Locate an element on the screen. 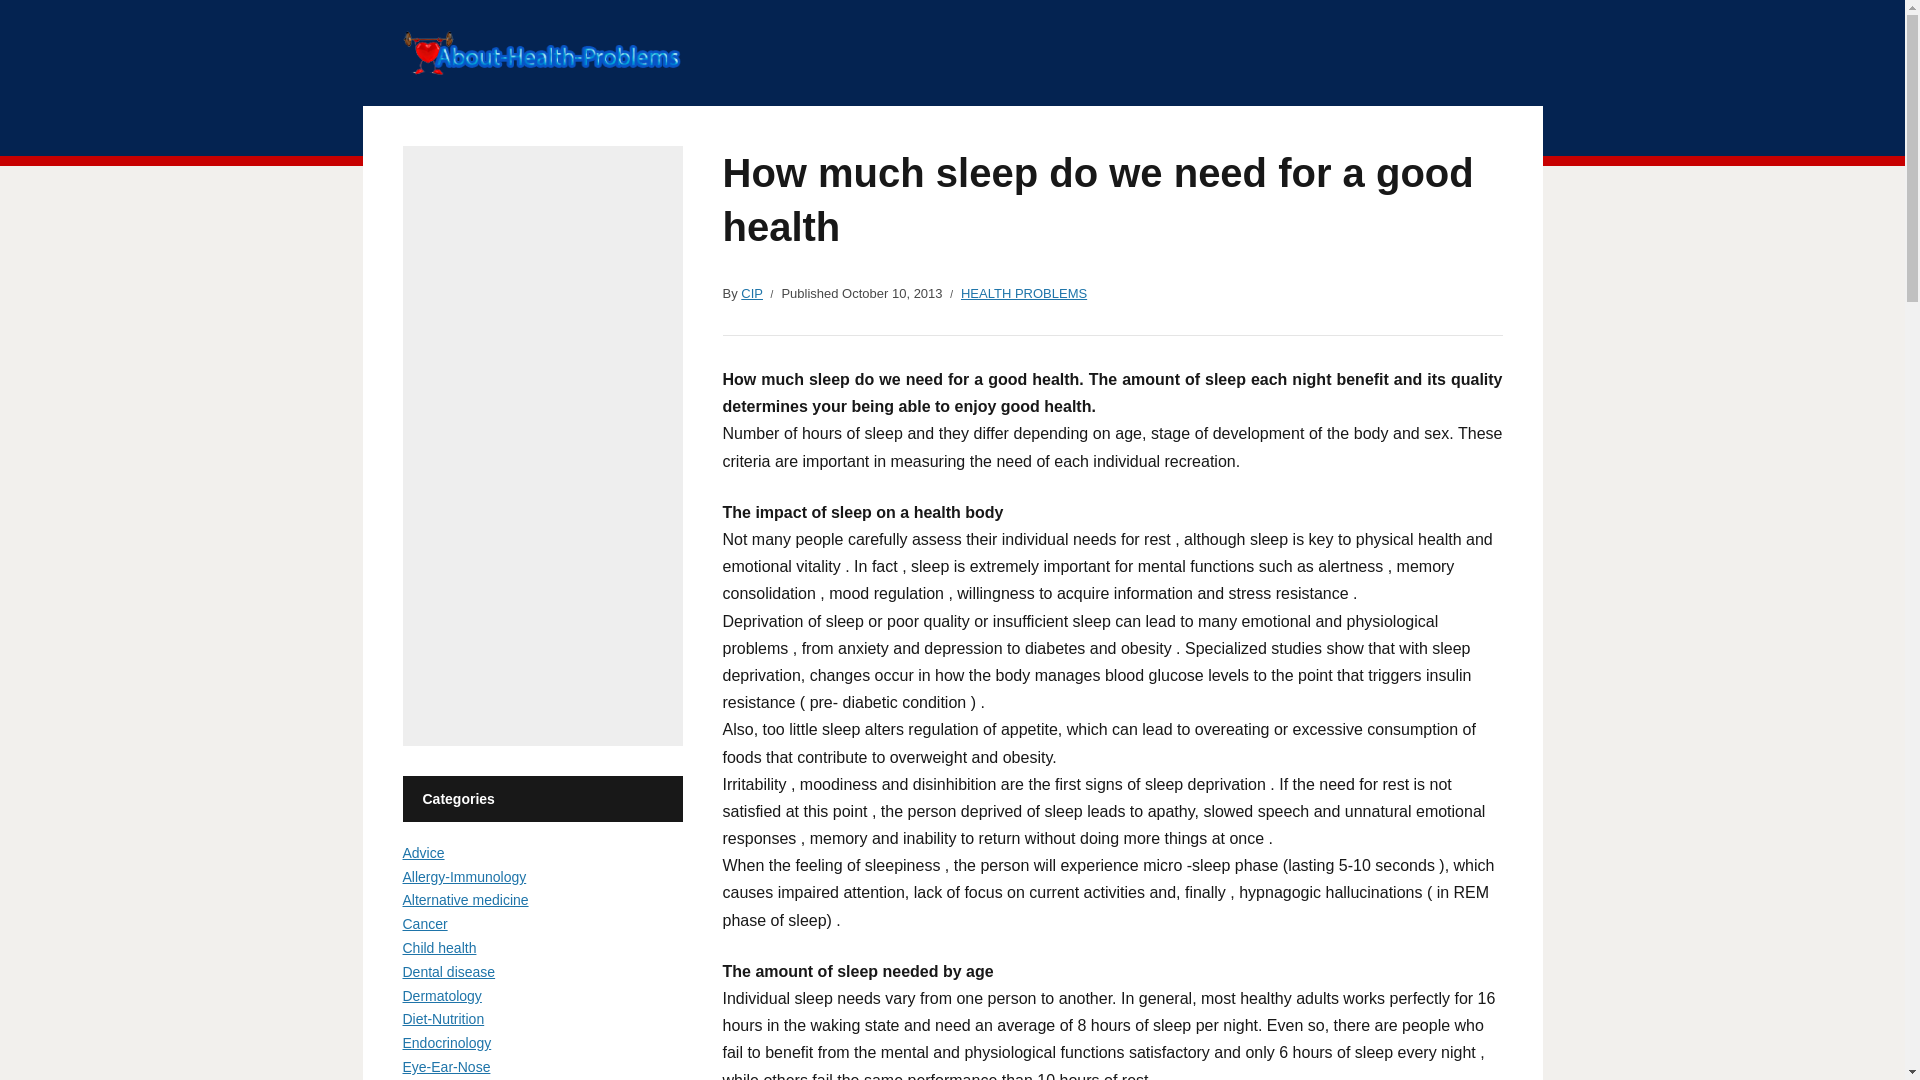 The image size is (1920, 1080). Endocrinology is located at coordinates (446, 1042).